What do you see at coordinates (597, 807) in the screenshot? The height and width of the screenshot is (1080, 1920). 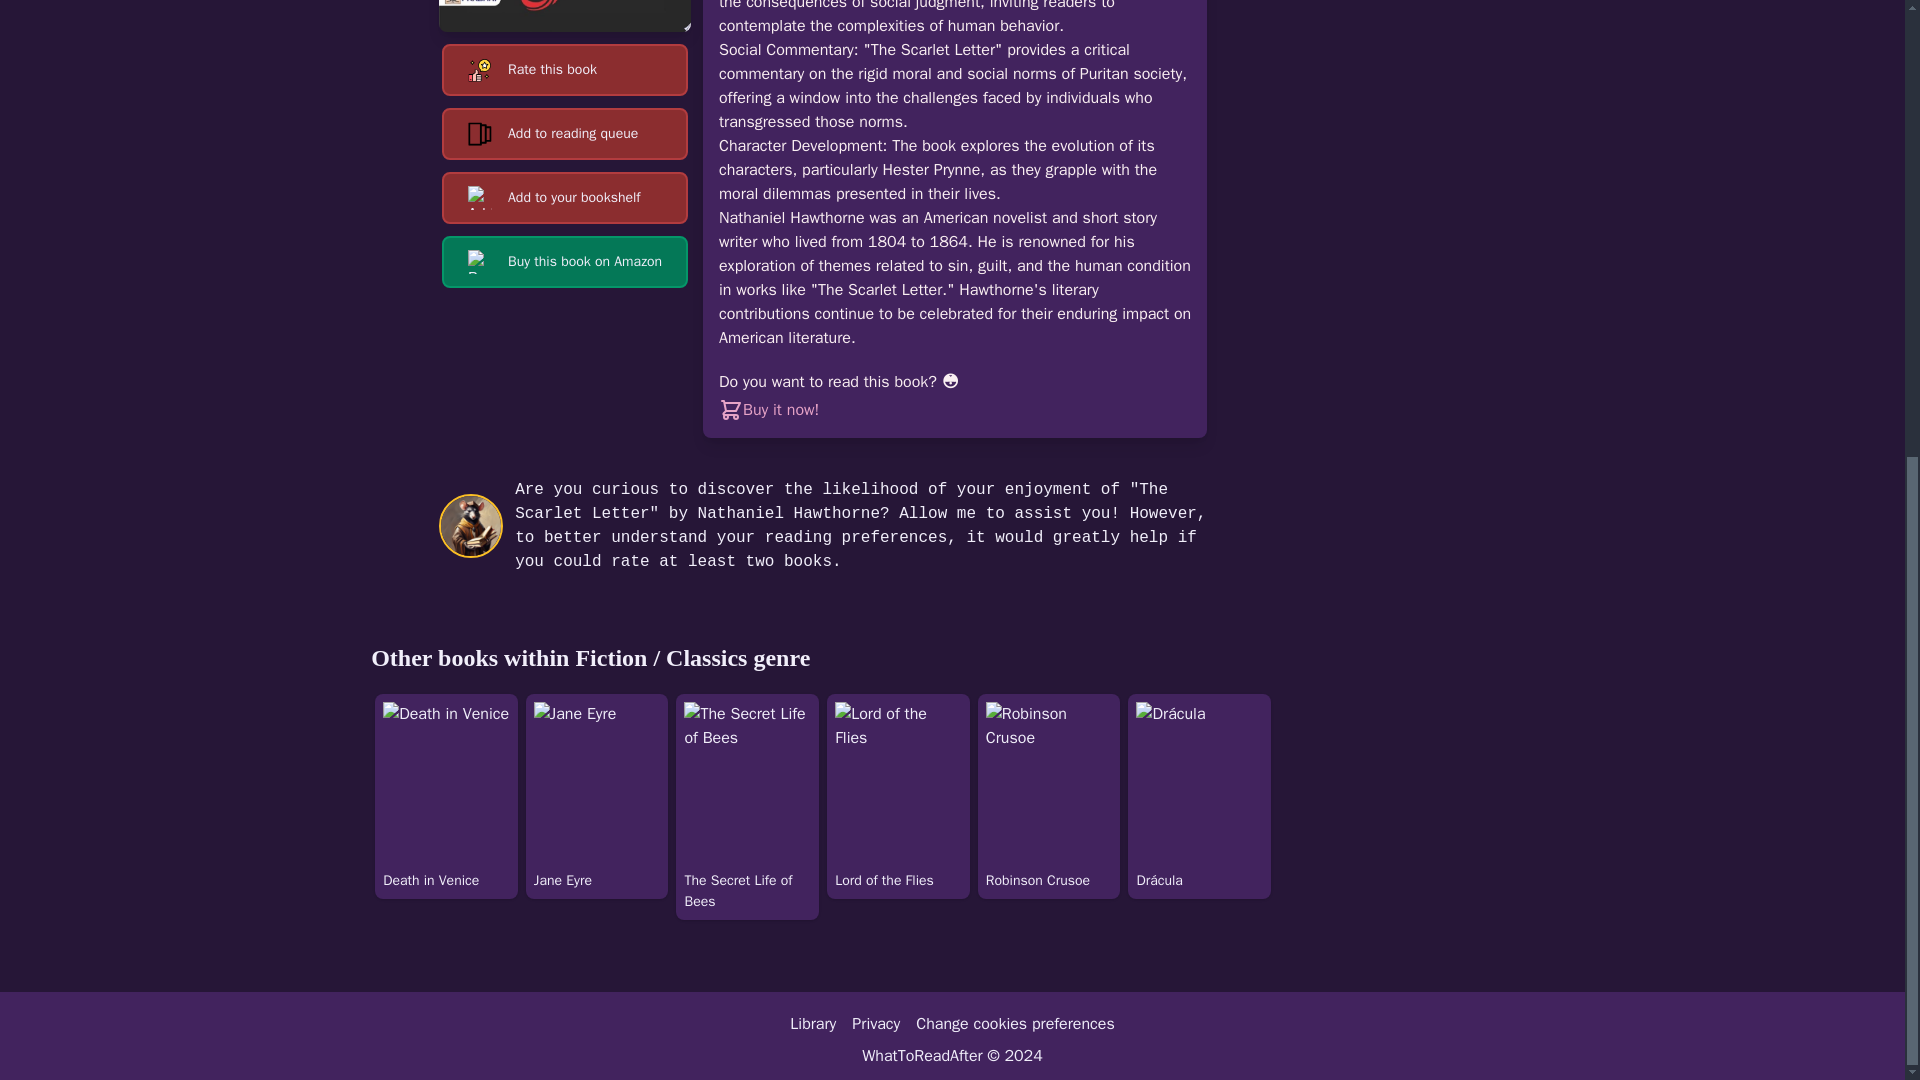 I see `What to read after Jane Eyre` at bounding box center [597, 807].